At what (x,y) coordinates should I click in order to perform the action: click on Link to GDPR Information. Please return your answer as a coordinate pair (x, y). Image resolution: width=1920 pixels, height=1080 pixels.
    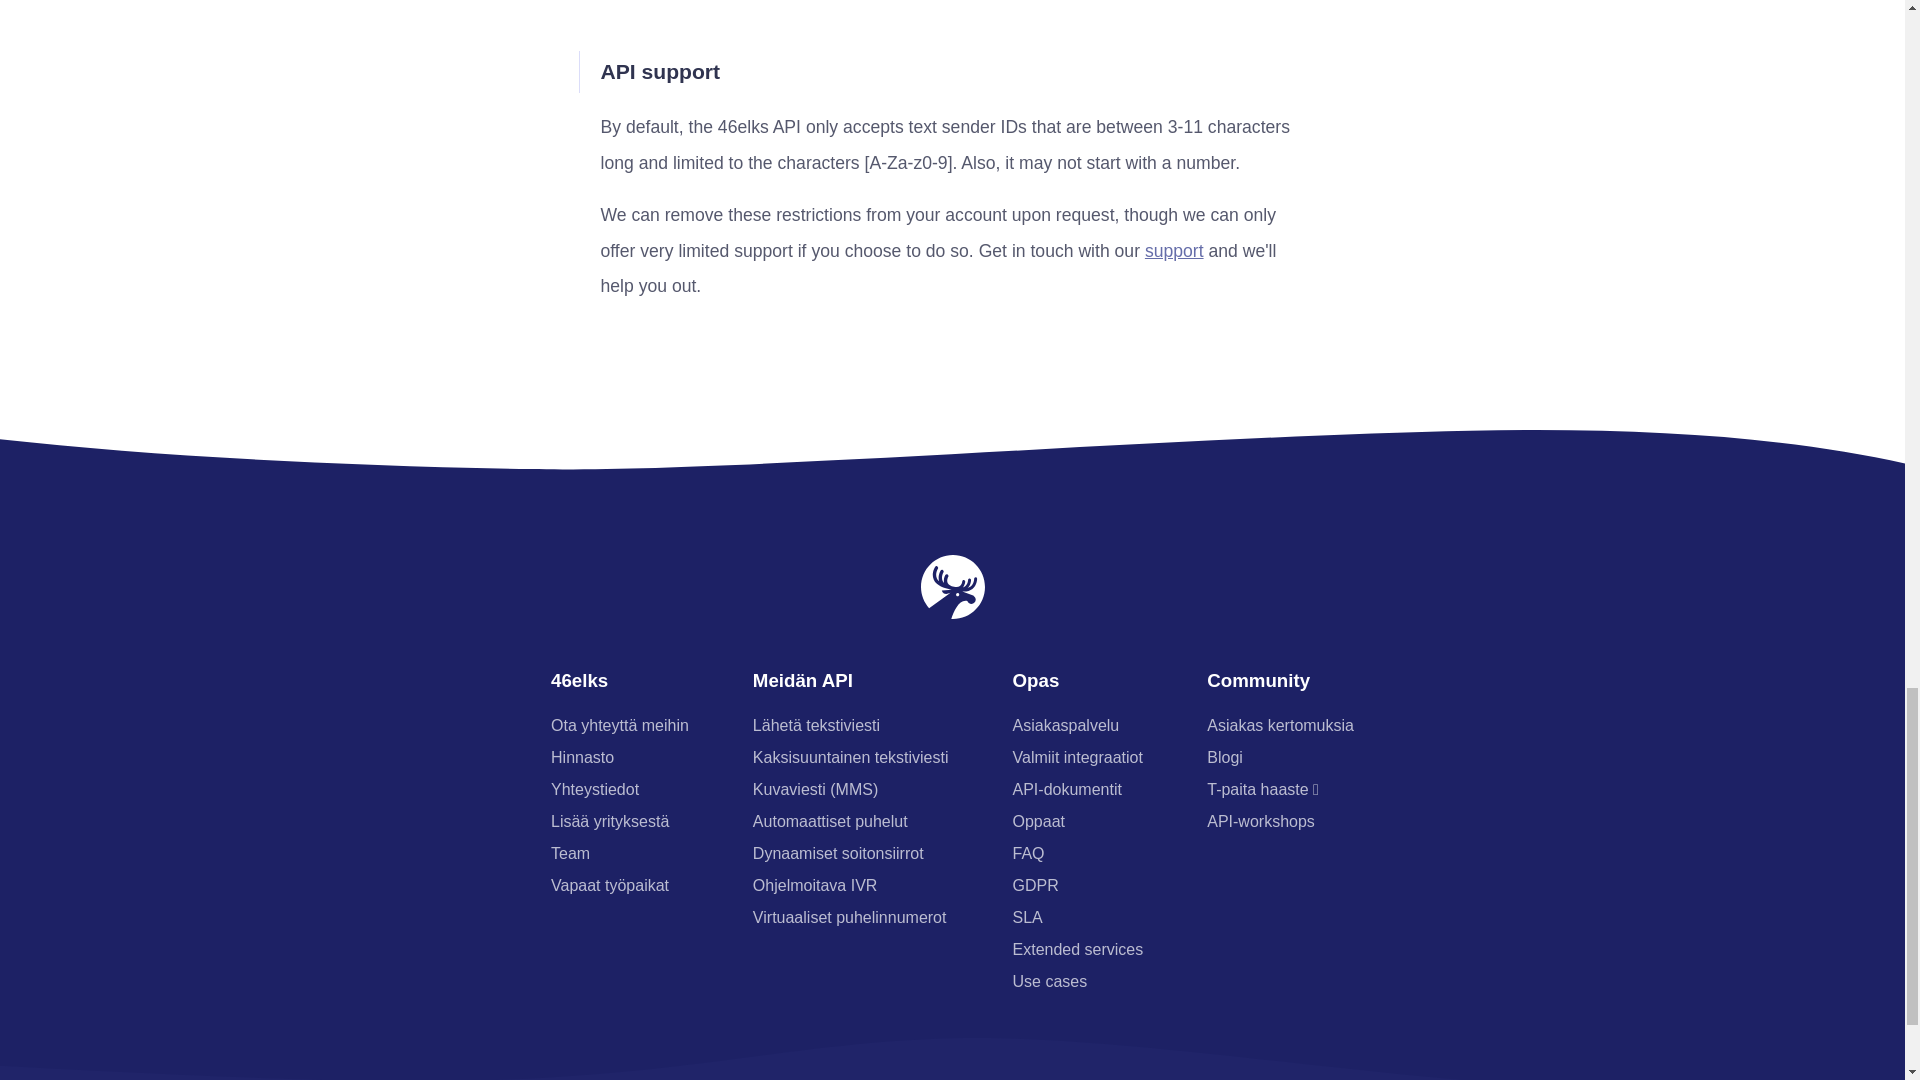
    Looking at the image, I should click on (1036, 885).